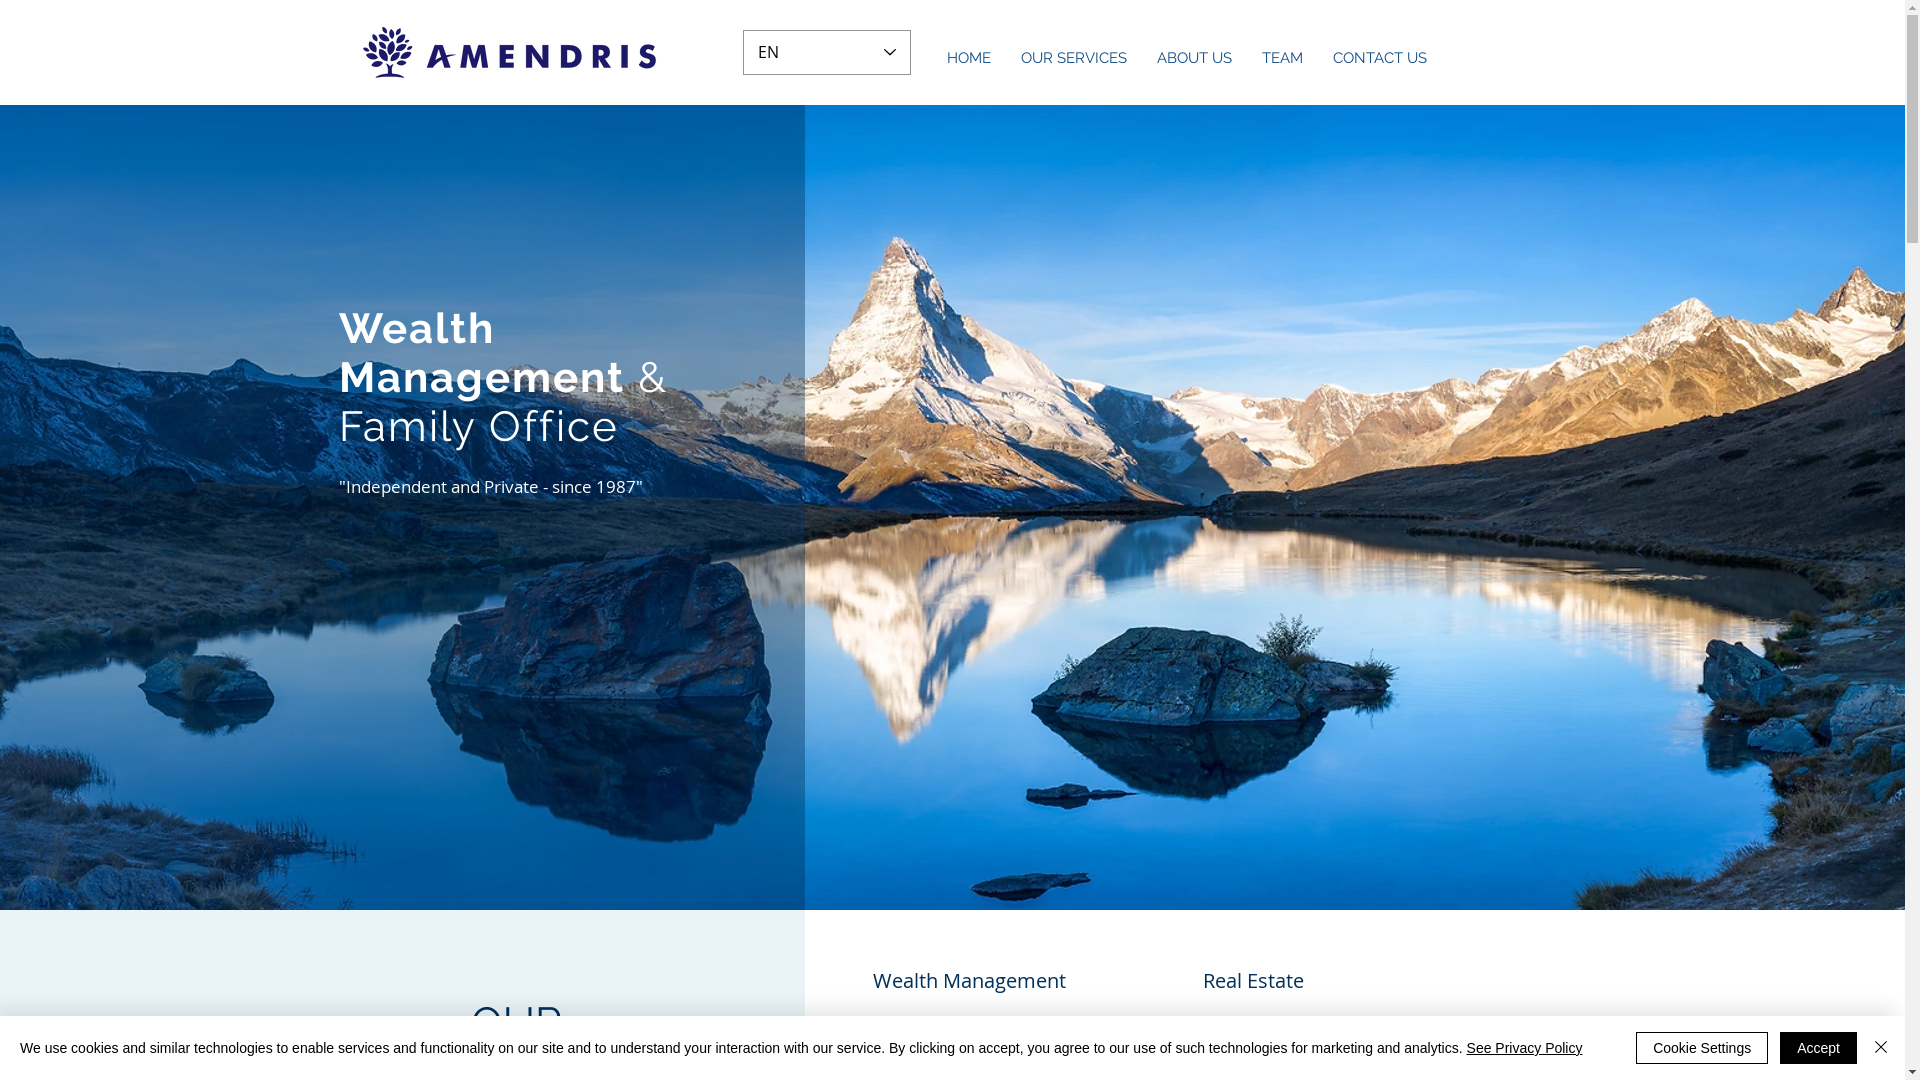 This screenshot has height=1080, width=1920. I want to click on HOME, so click(969, 58).